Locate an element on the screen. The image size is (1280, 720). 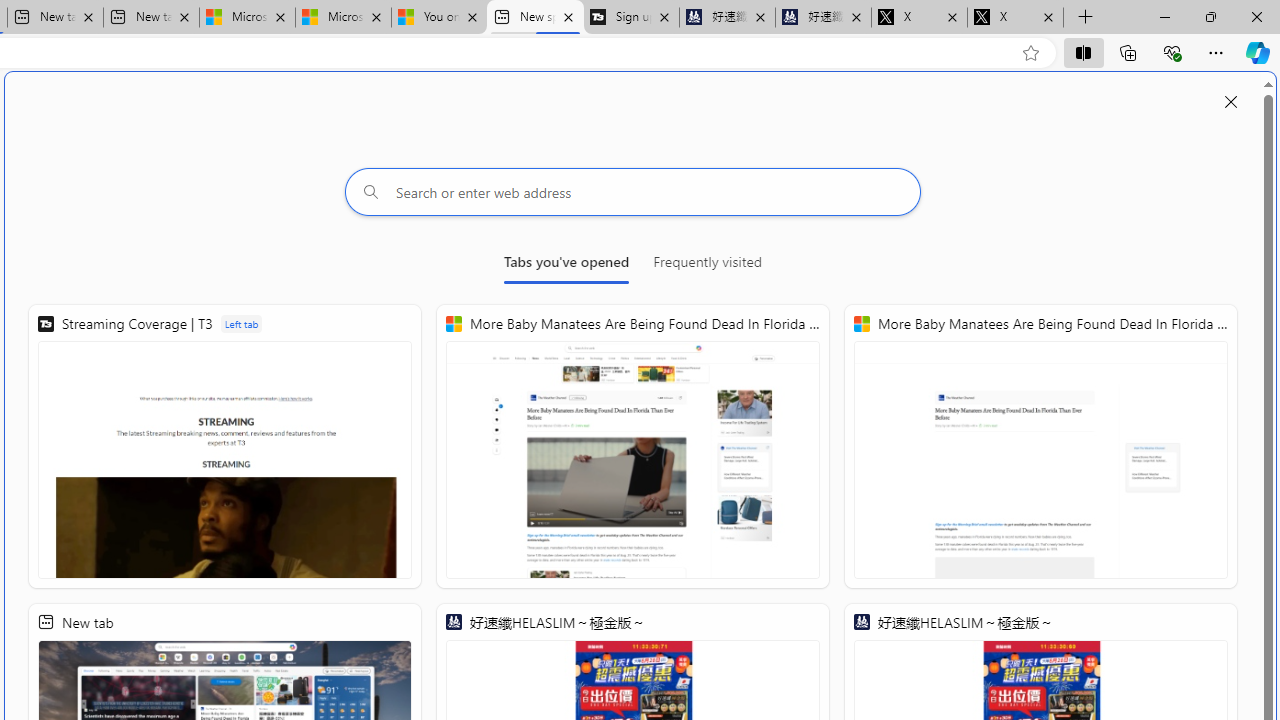
Search or enter web address is located at coordinates (633, 192).